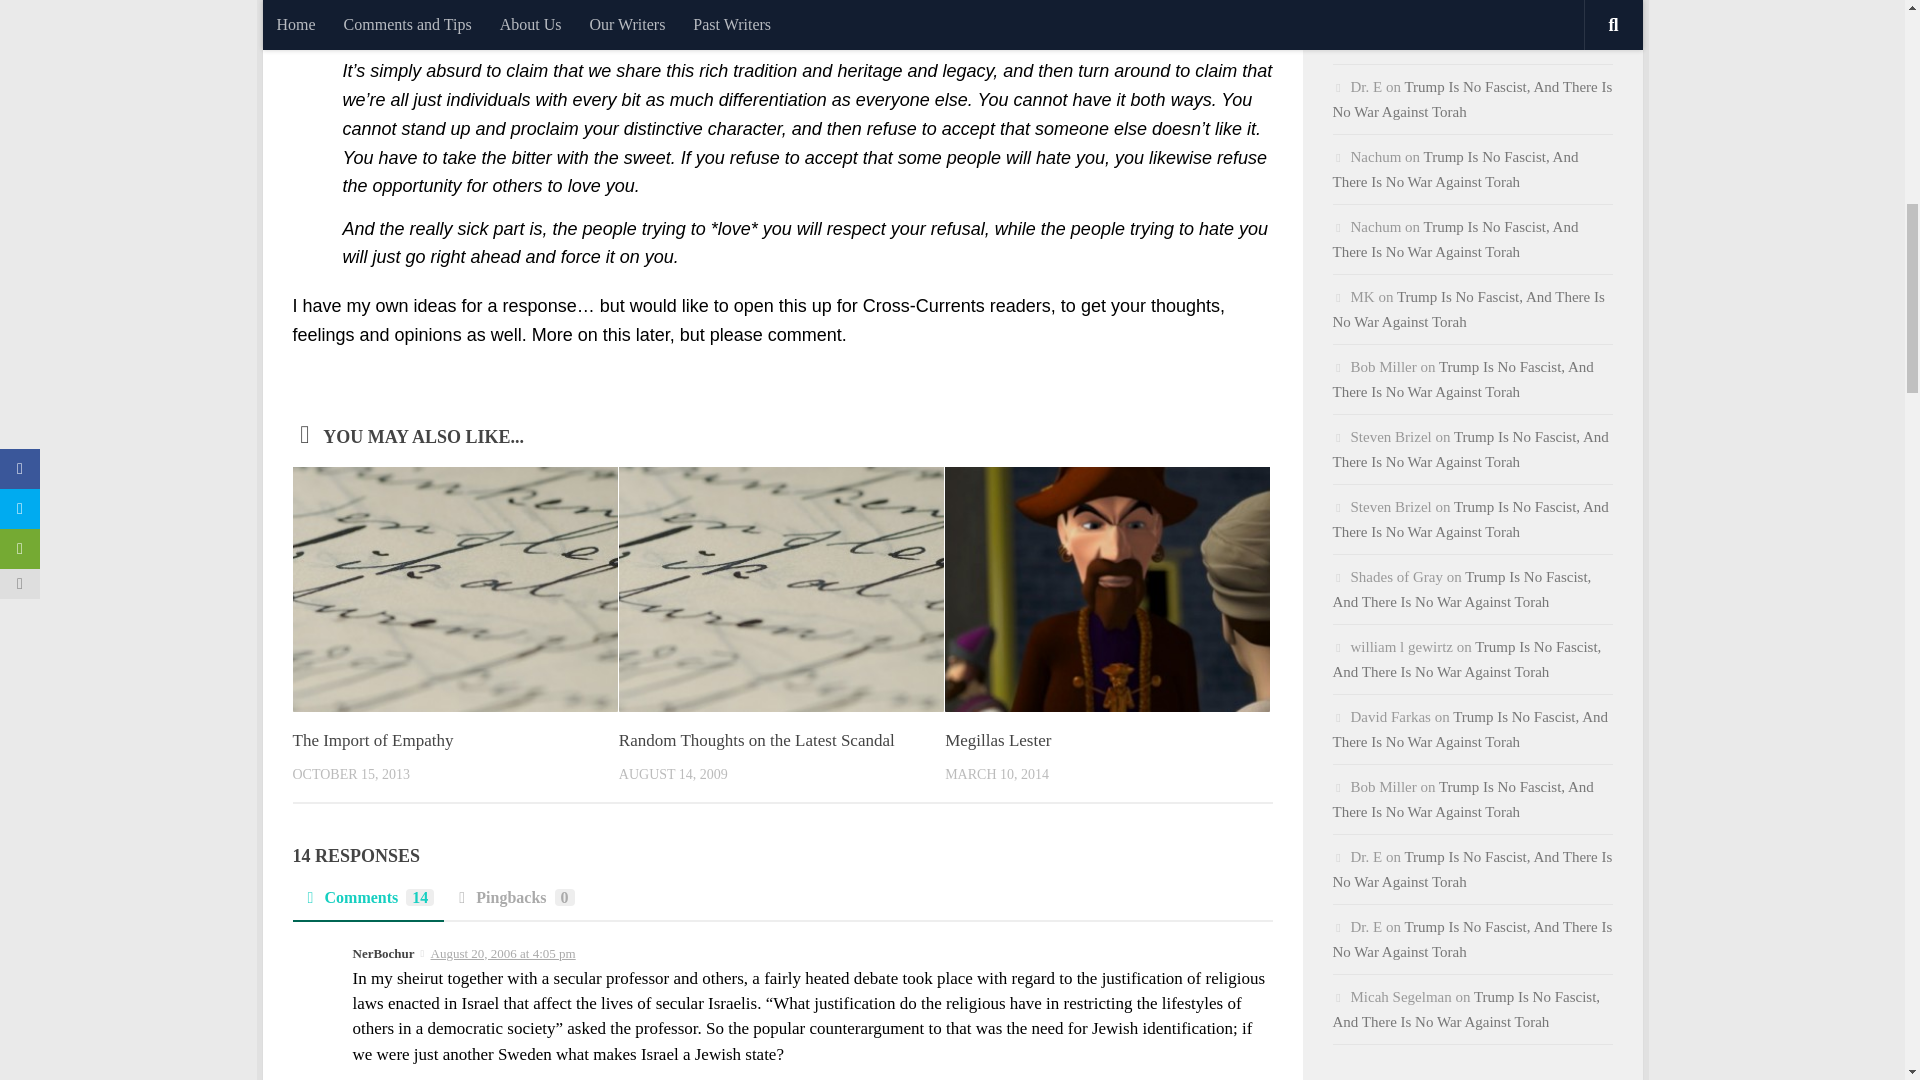  I want to click on Comments14, so click(367, 904).